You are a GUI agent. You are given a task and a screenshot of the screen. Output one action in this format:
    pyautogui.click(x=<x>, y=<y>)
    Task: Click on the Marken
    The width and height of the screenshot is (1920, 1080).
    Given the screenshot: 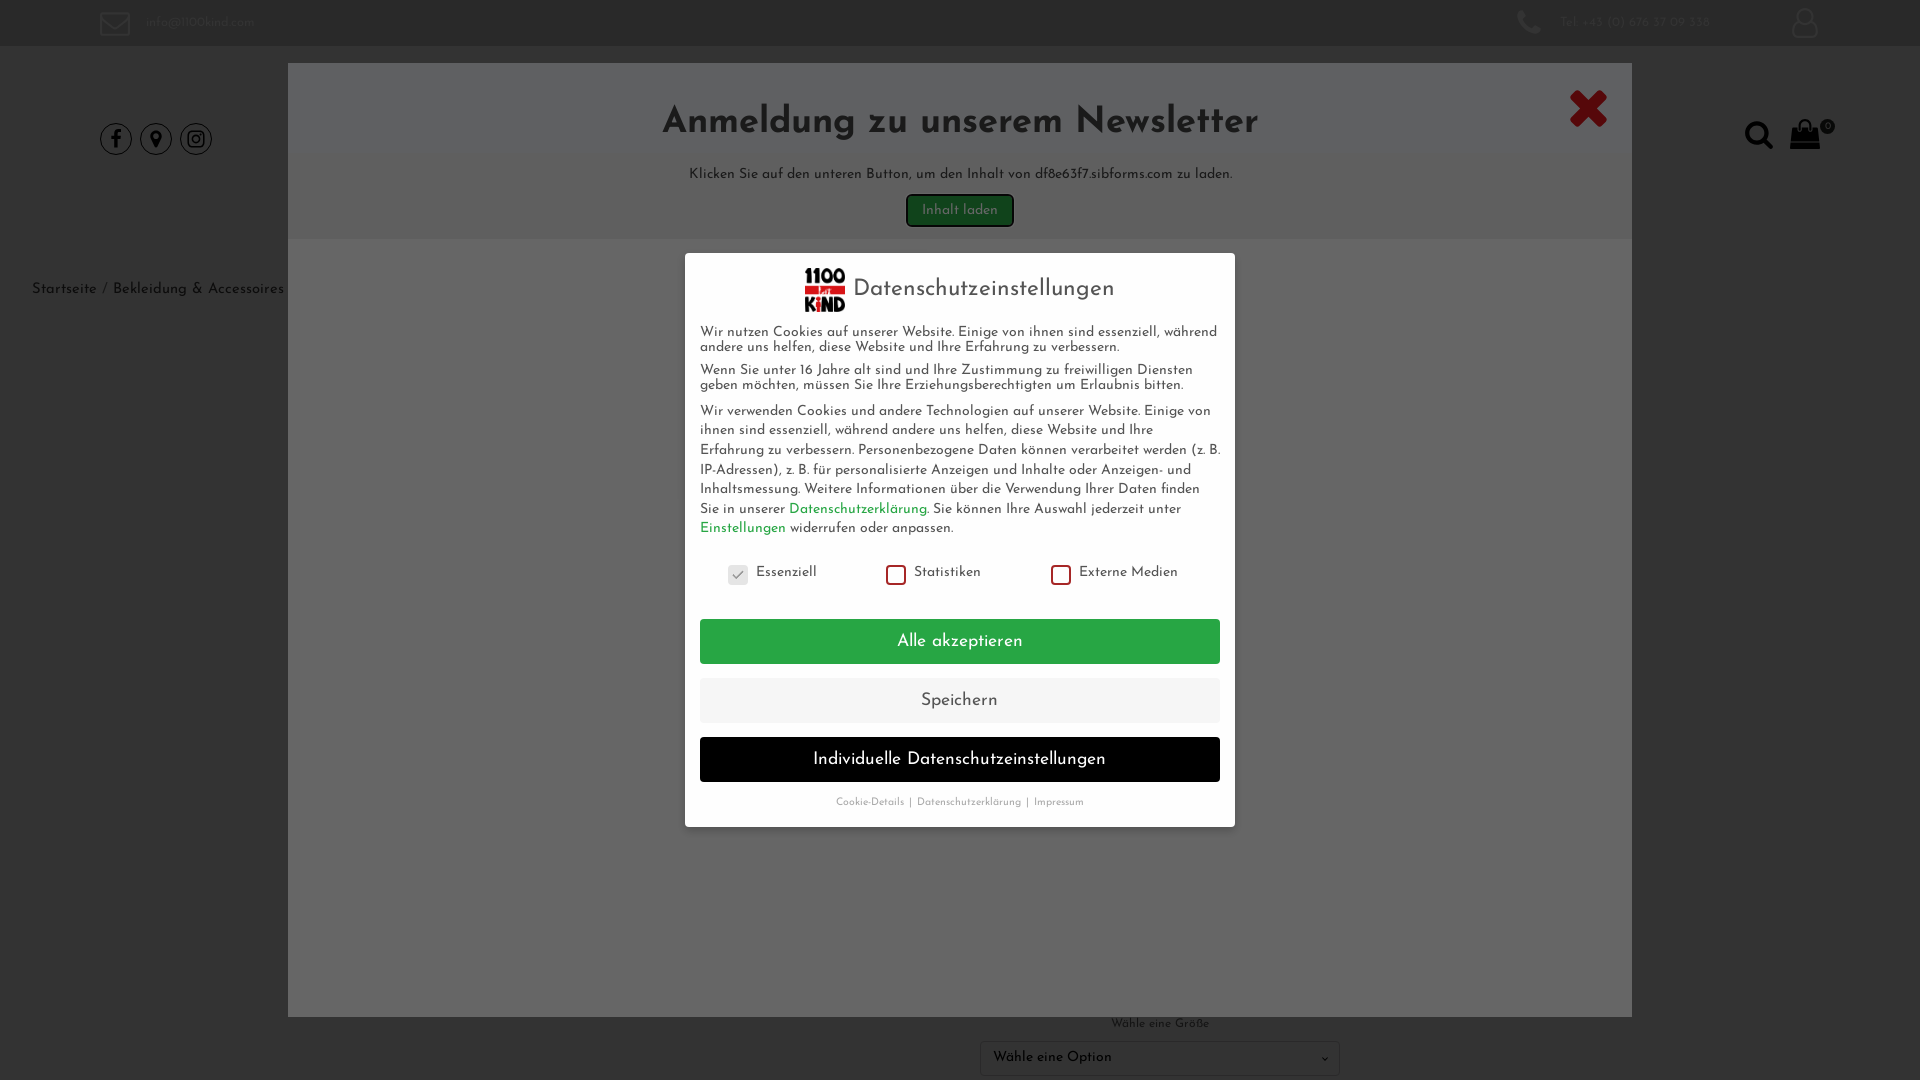 What is the action you would take?
    pyautogui.click(x=1004, y=250)
    